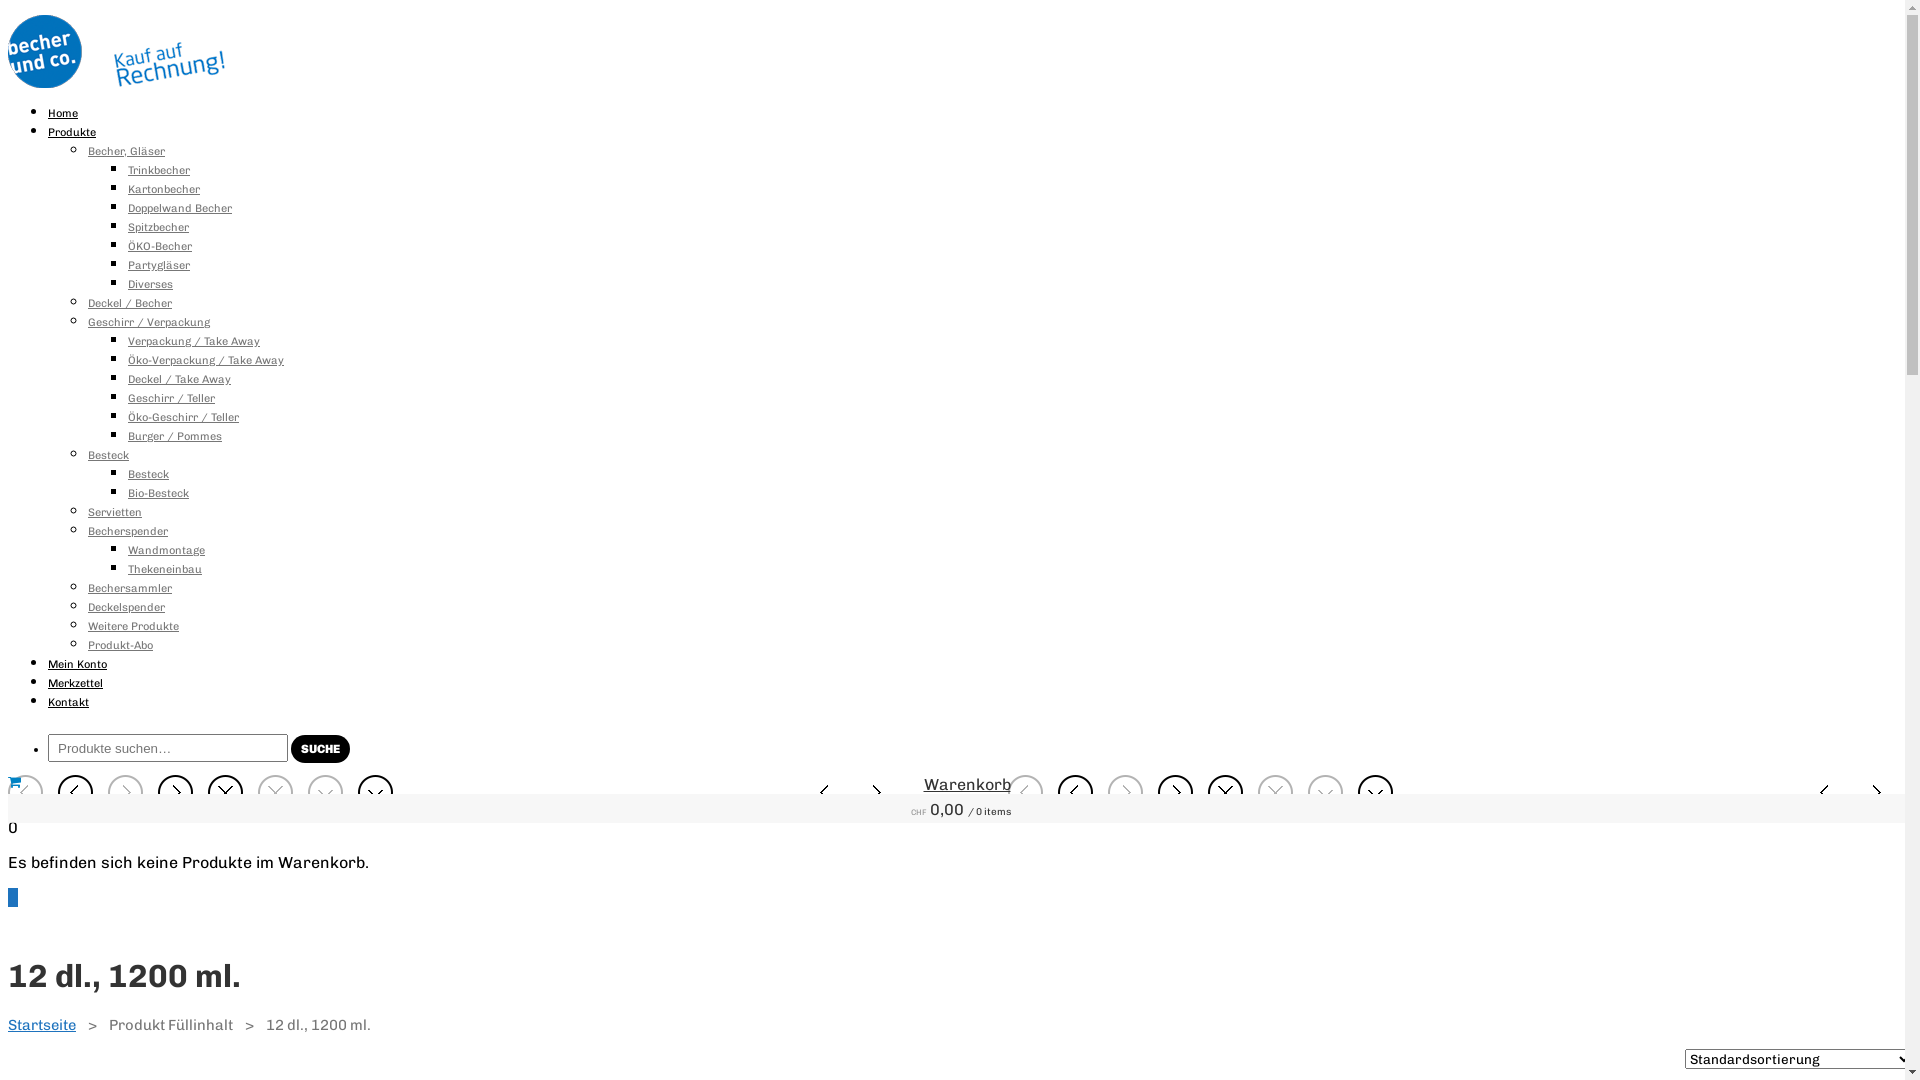 The width and height of the screenshot is (1920, 1080). I want to click on Mein Konto, so click(78, 664).